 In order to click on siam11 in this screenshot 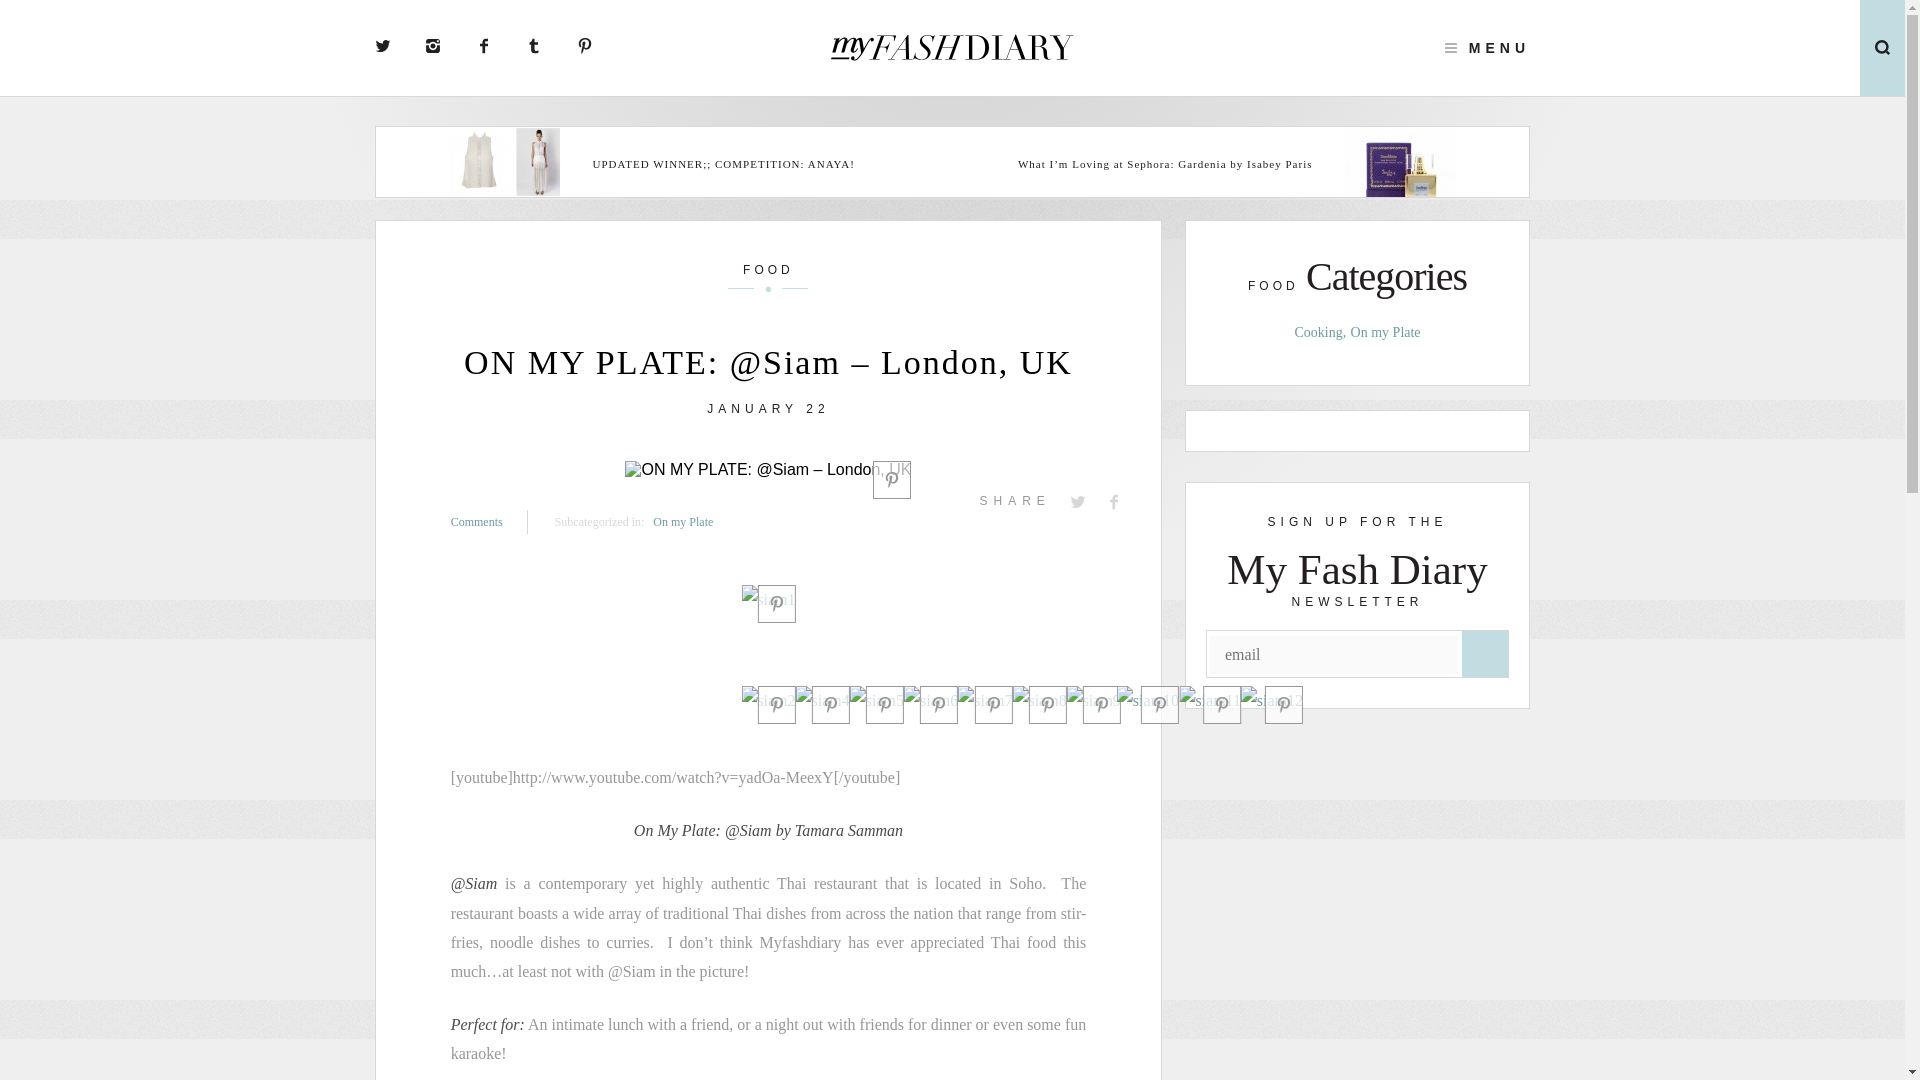, I will do `click(1209, 700)`.